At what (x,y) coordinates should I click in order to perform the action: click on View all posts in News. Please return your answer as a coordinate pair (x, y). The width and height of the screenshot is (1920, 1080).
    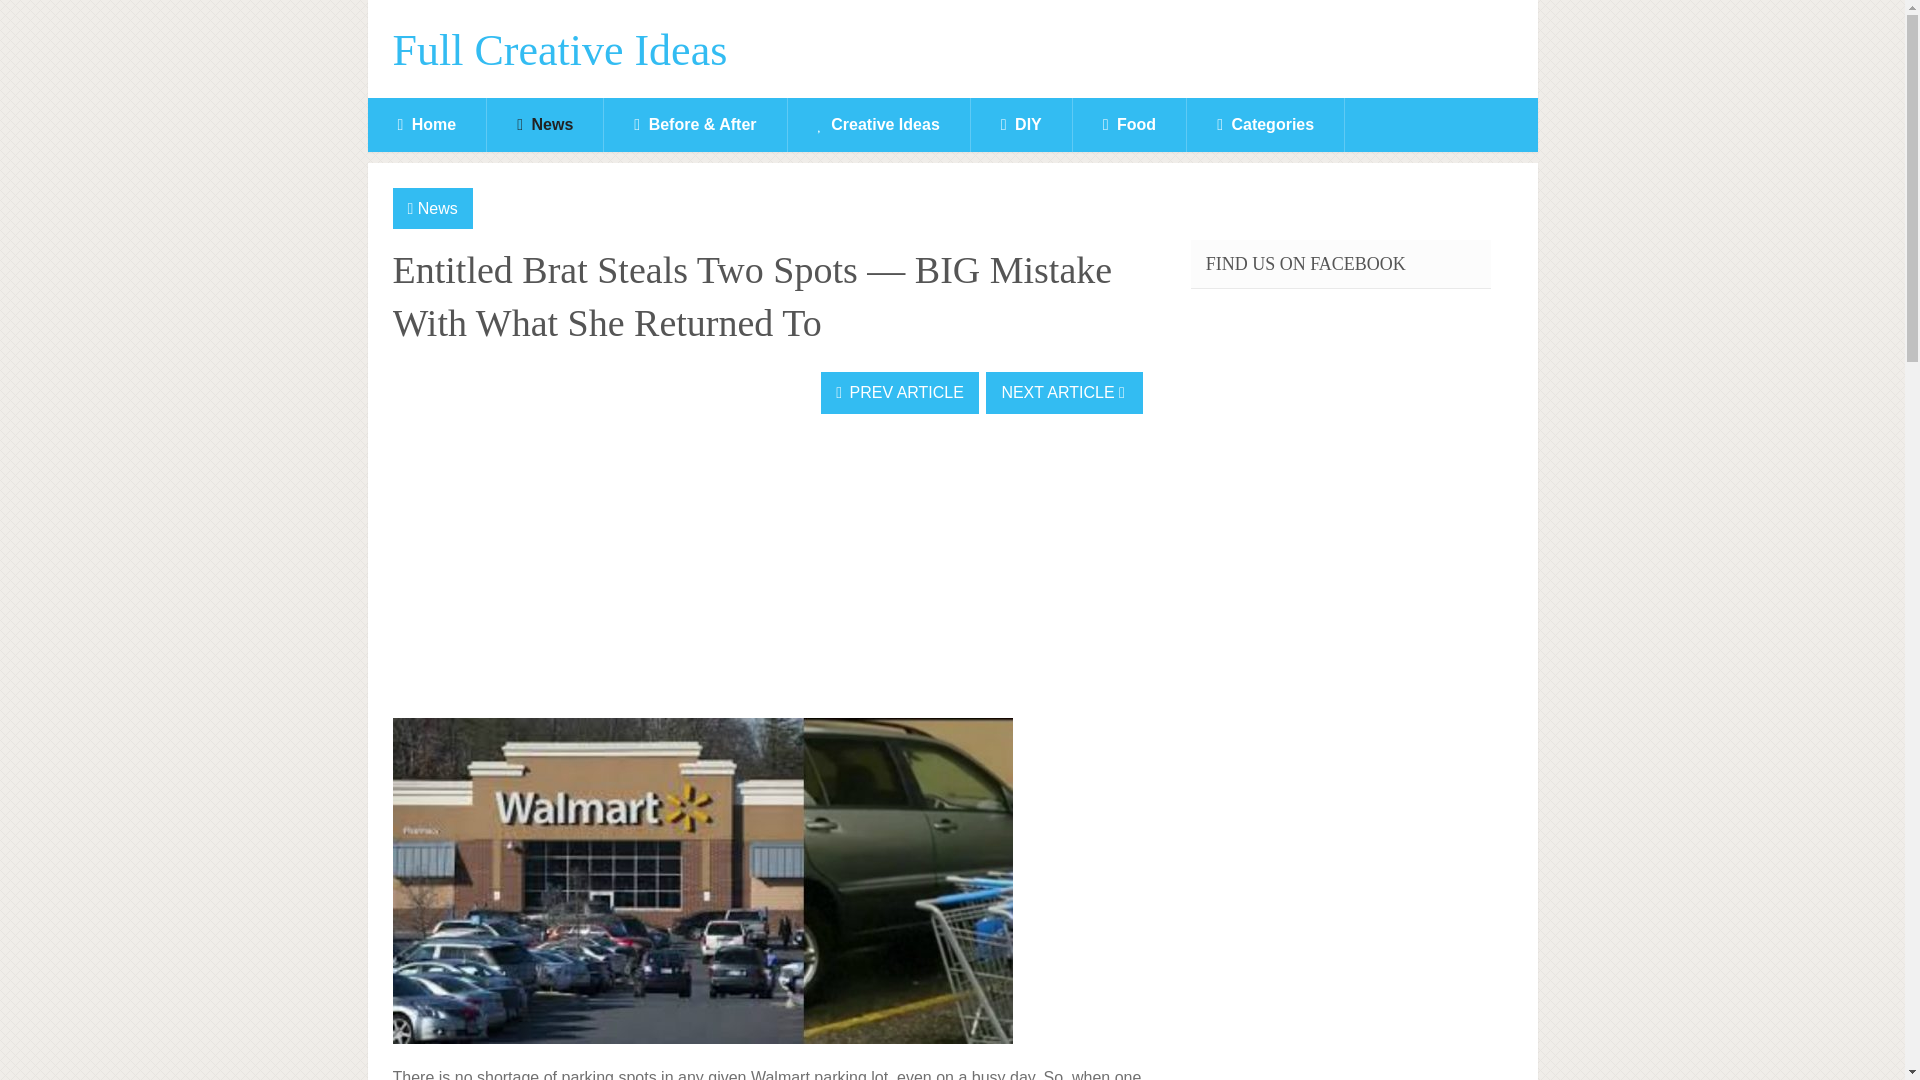
    Looking at the image, I should click on (438, 208).